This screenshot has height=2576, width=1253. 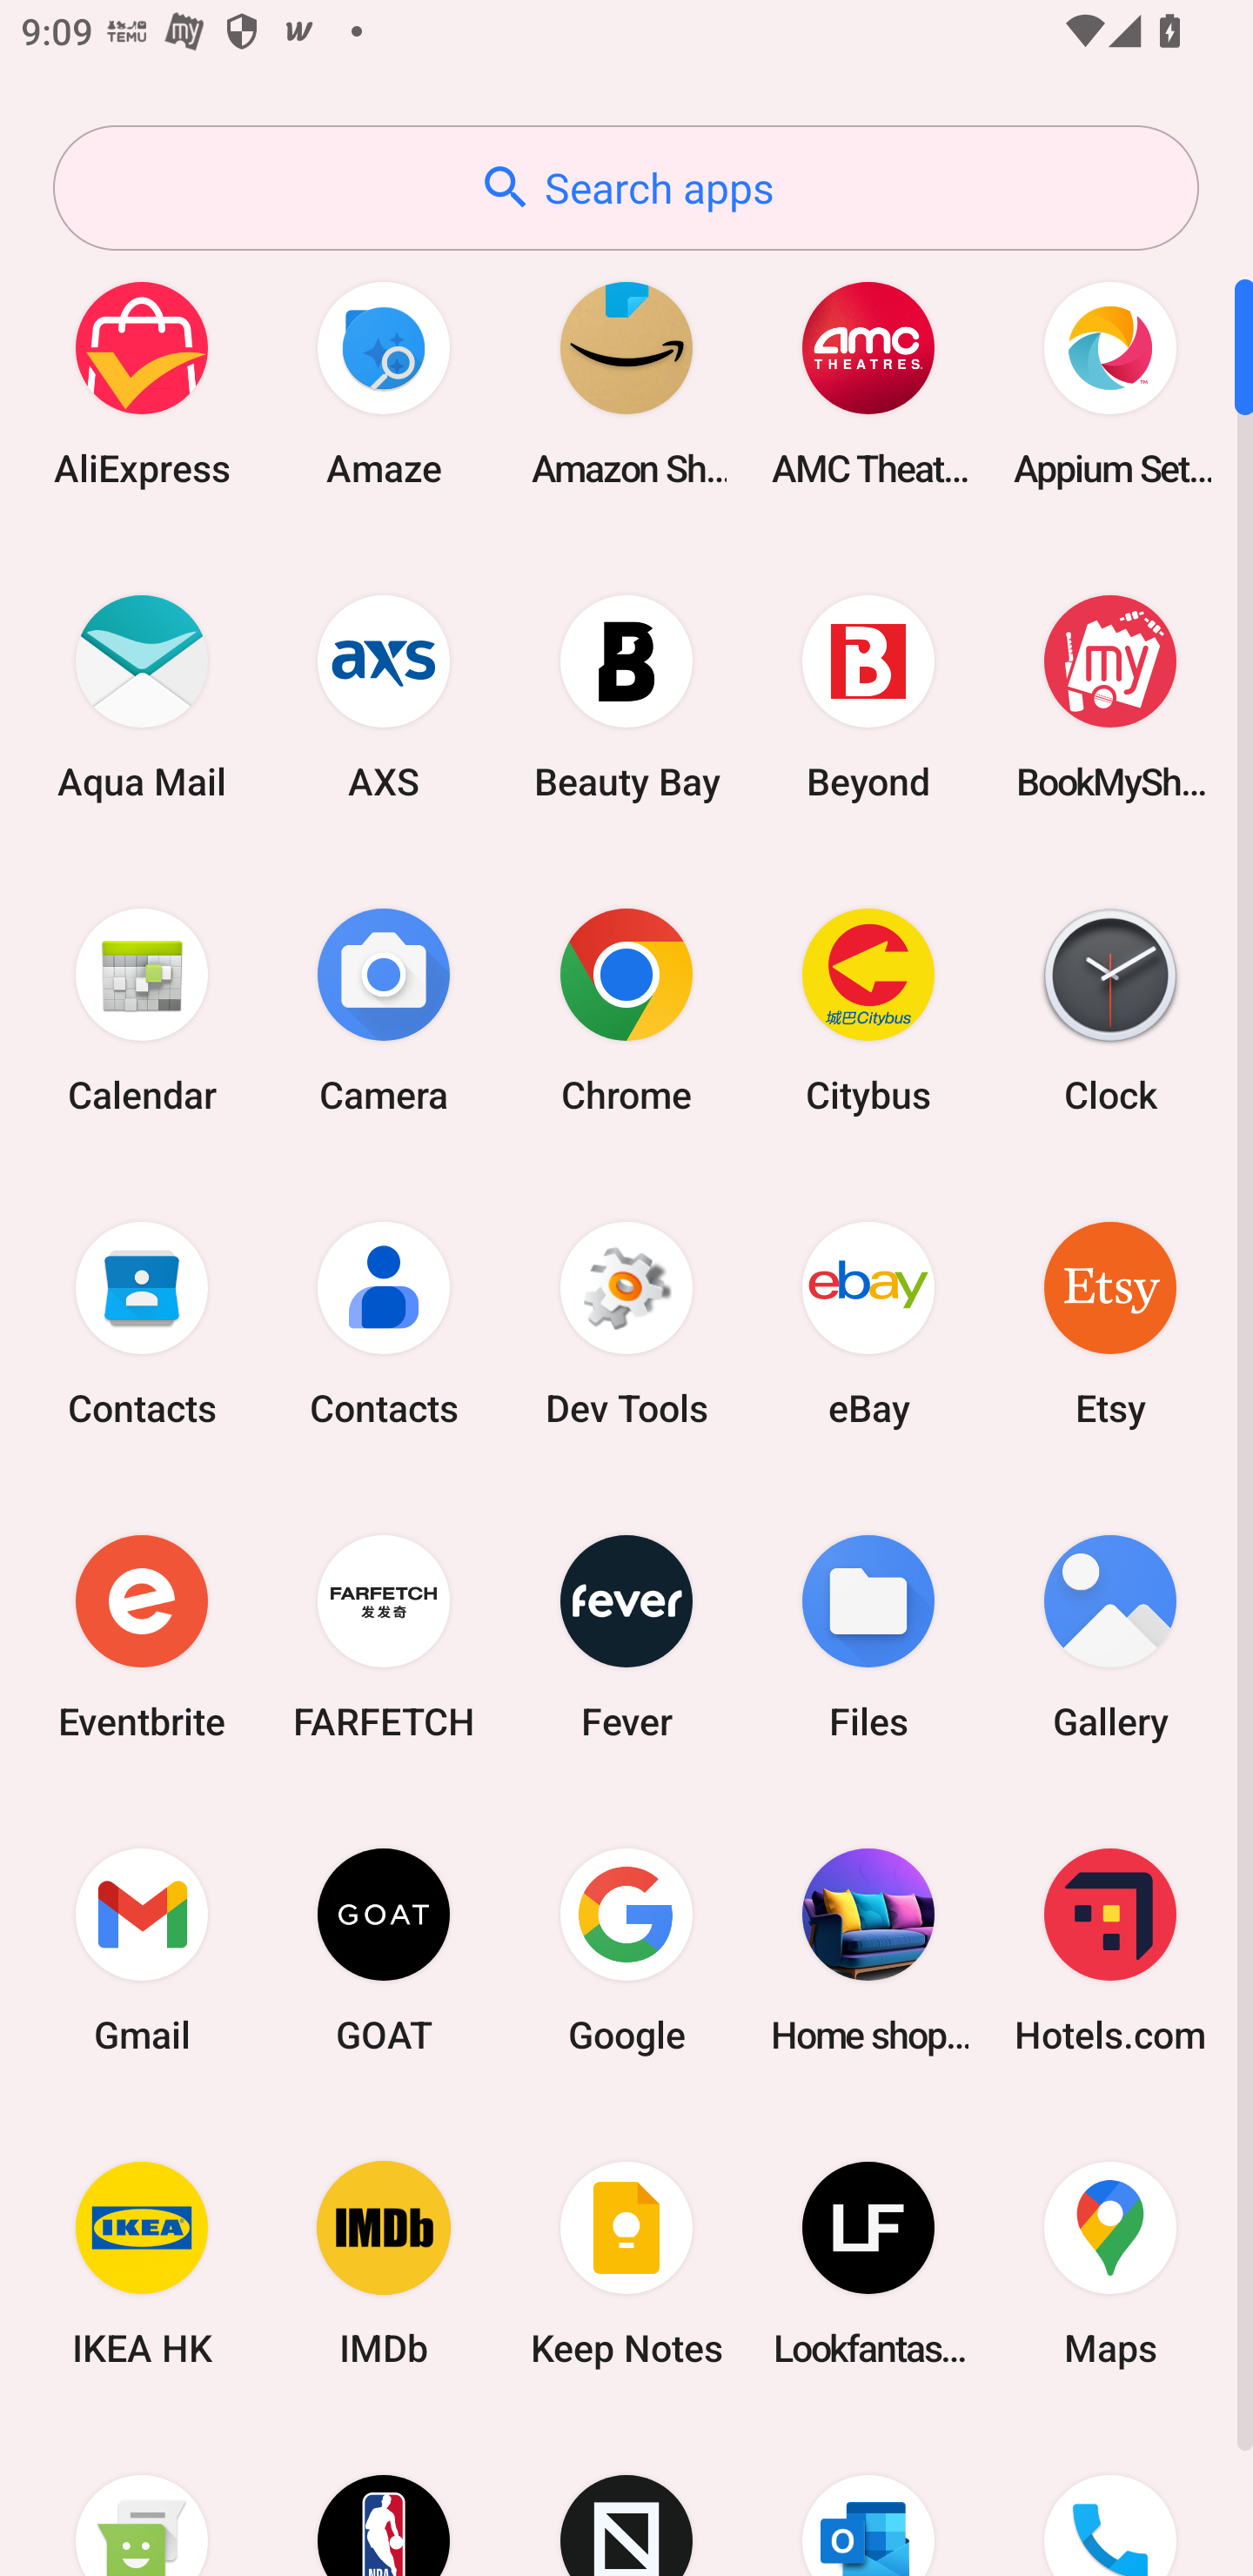 I want to click on Aqua Mail, so click(x=142, y=696).